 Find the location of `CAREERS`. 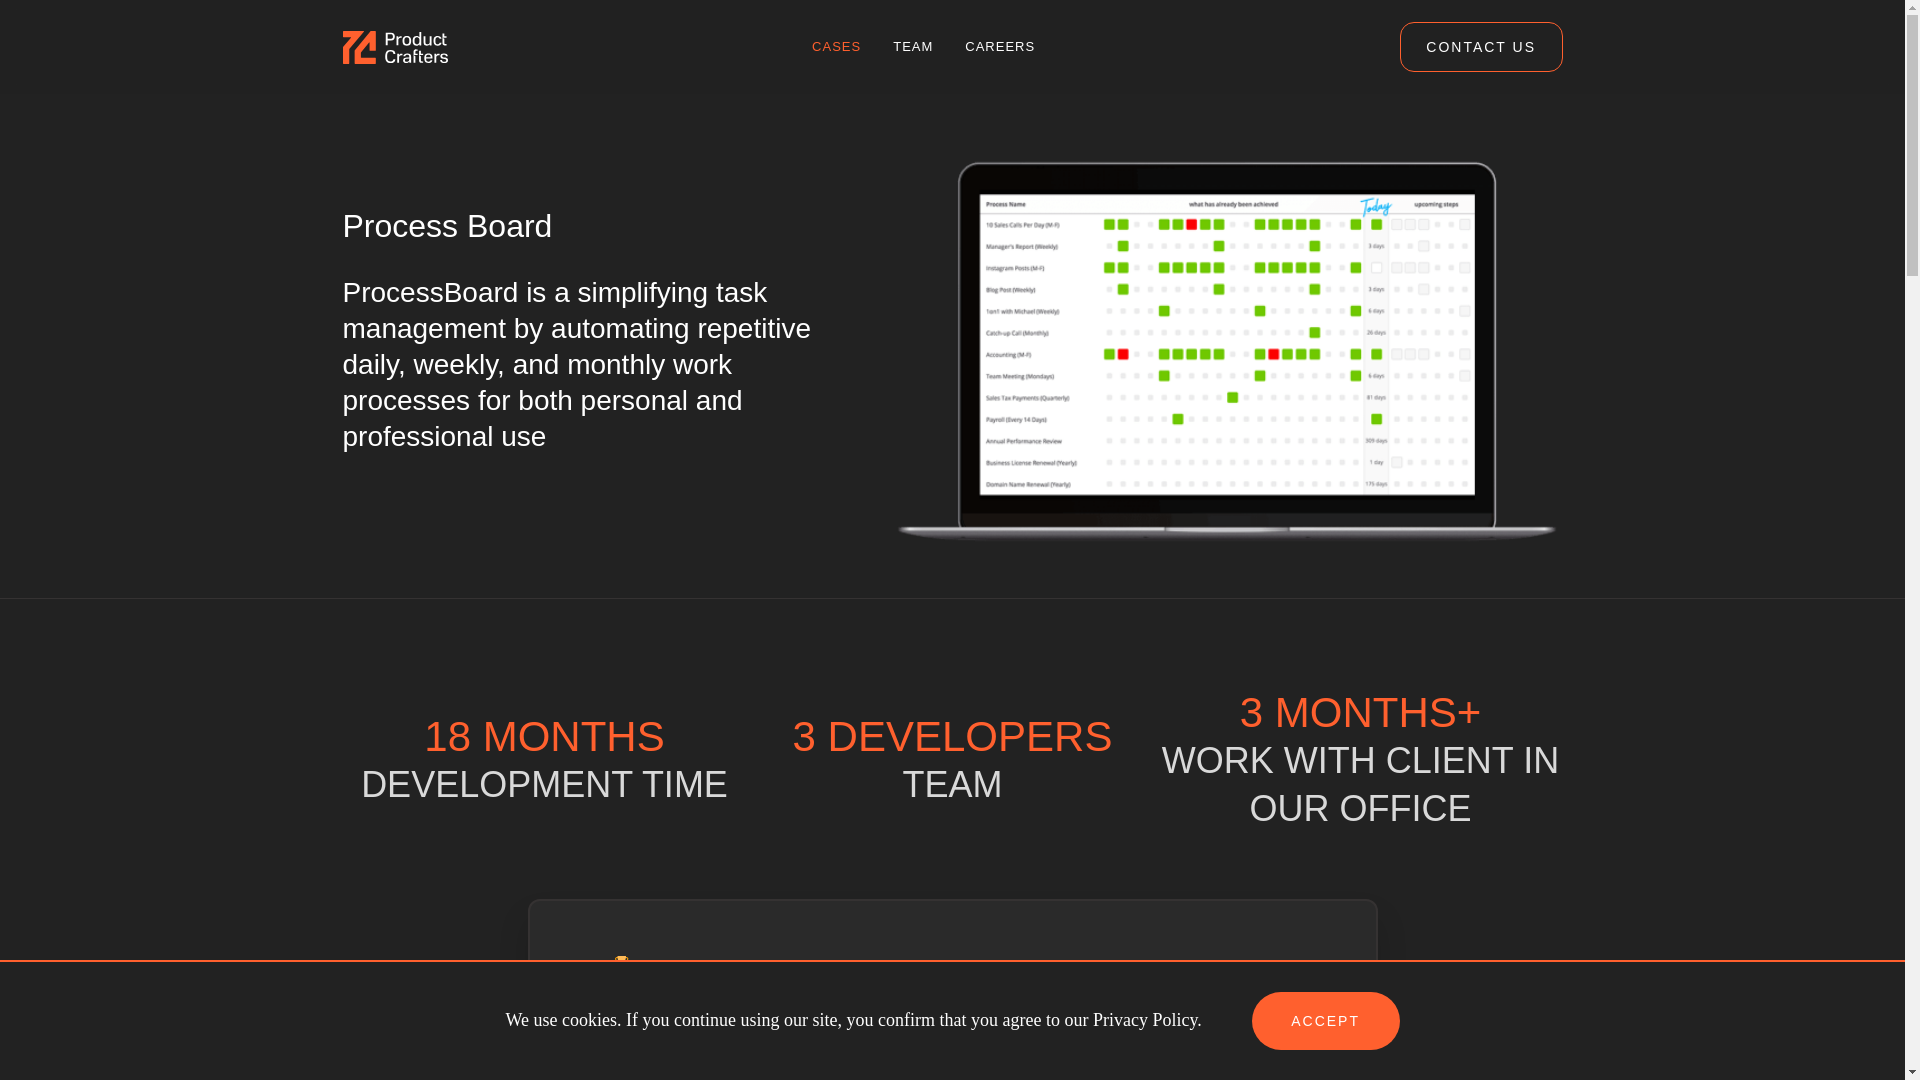

CAREERS is located at coordinates (1000, 46).